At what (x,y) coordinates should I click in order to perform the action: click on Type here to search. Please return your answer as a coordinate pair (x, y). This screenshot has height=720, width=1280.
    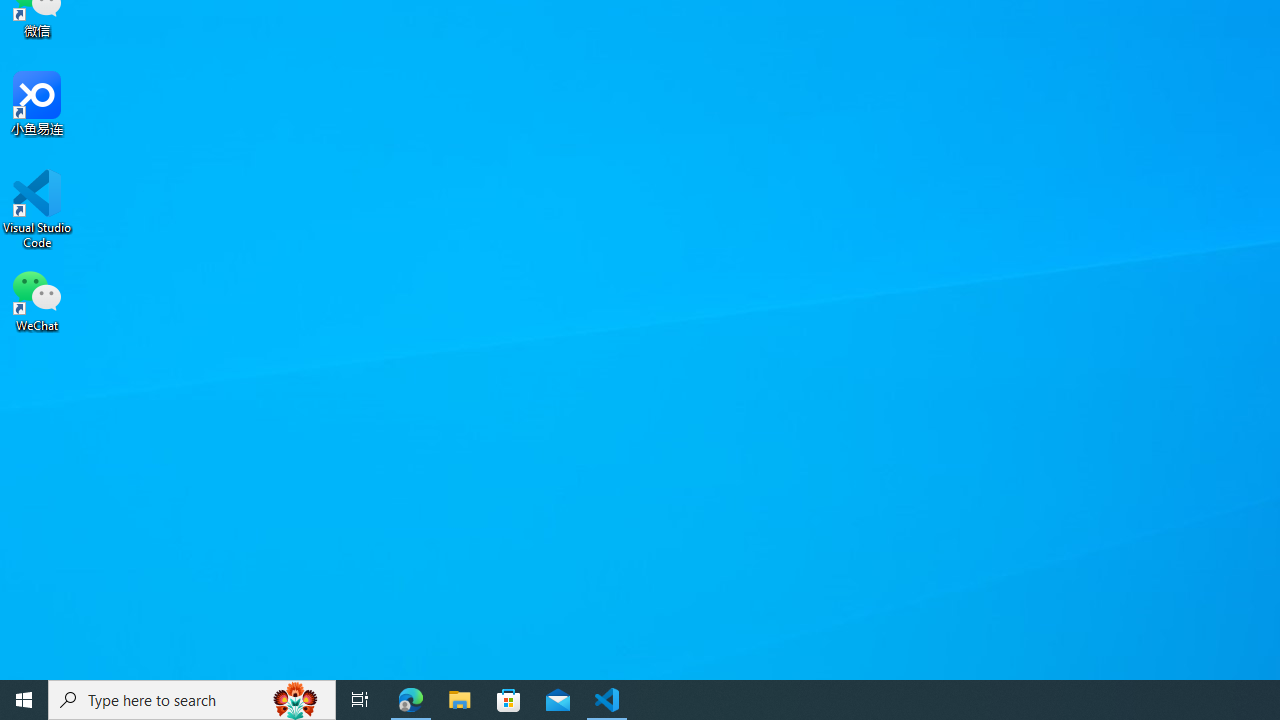
    Looking at the image, I should click on (192, 700).